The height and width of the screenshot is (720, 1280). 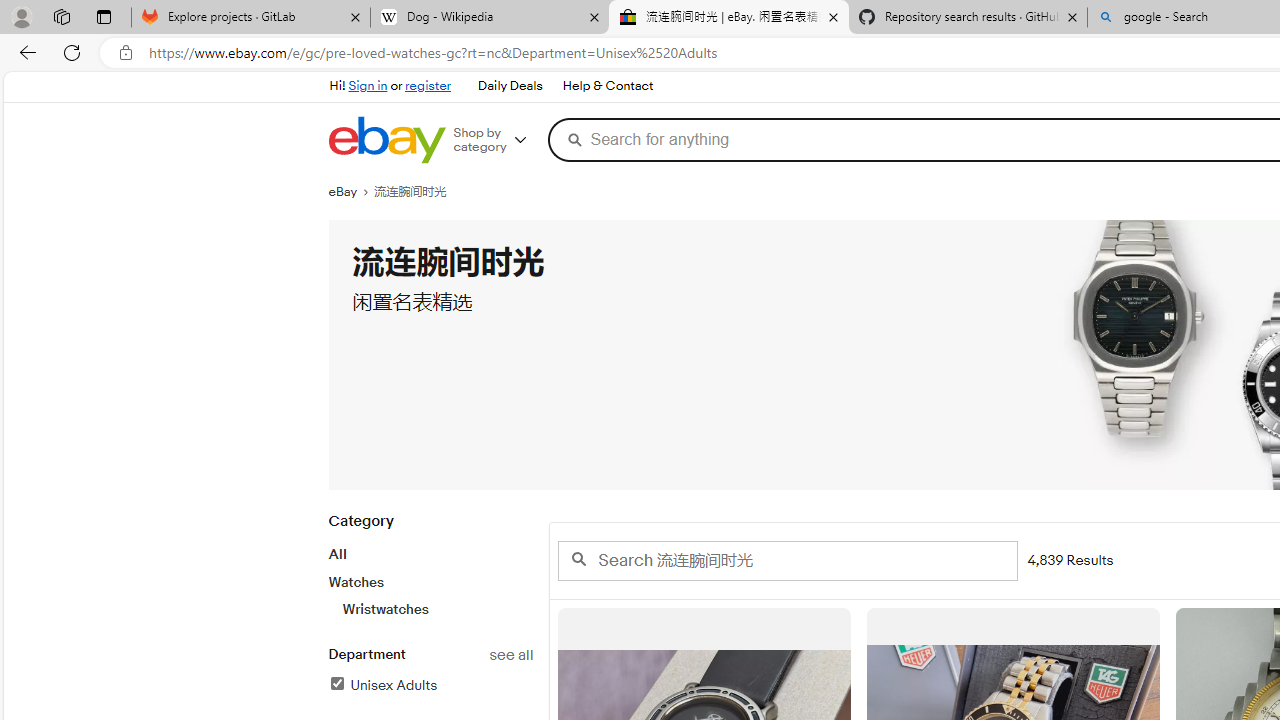 What do you see at coordinates (509, 86) in the screenshot?
I see `Daily Deals` at bounding box center [509, 86].